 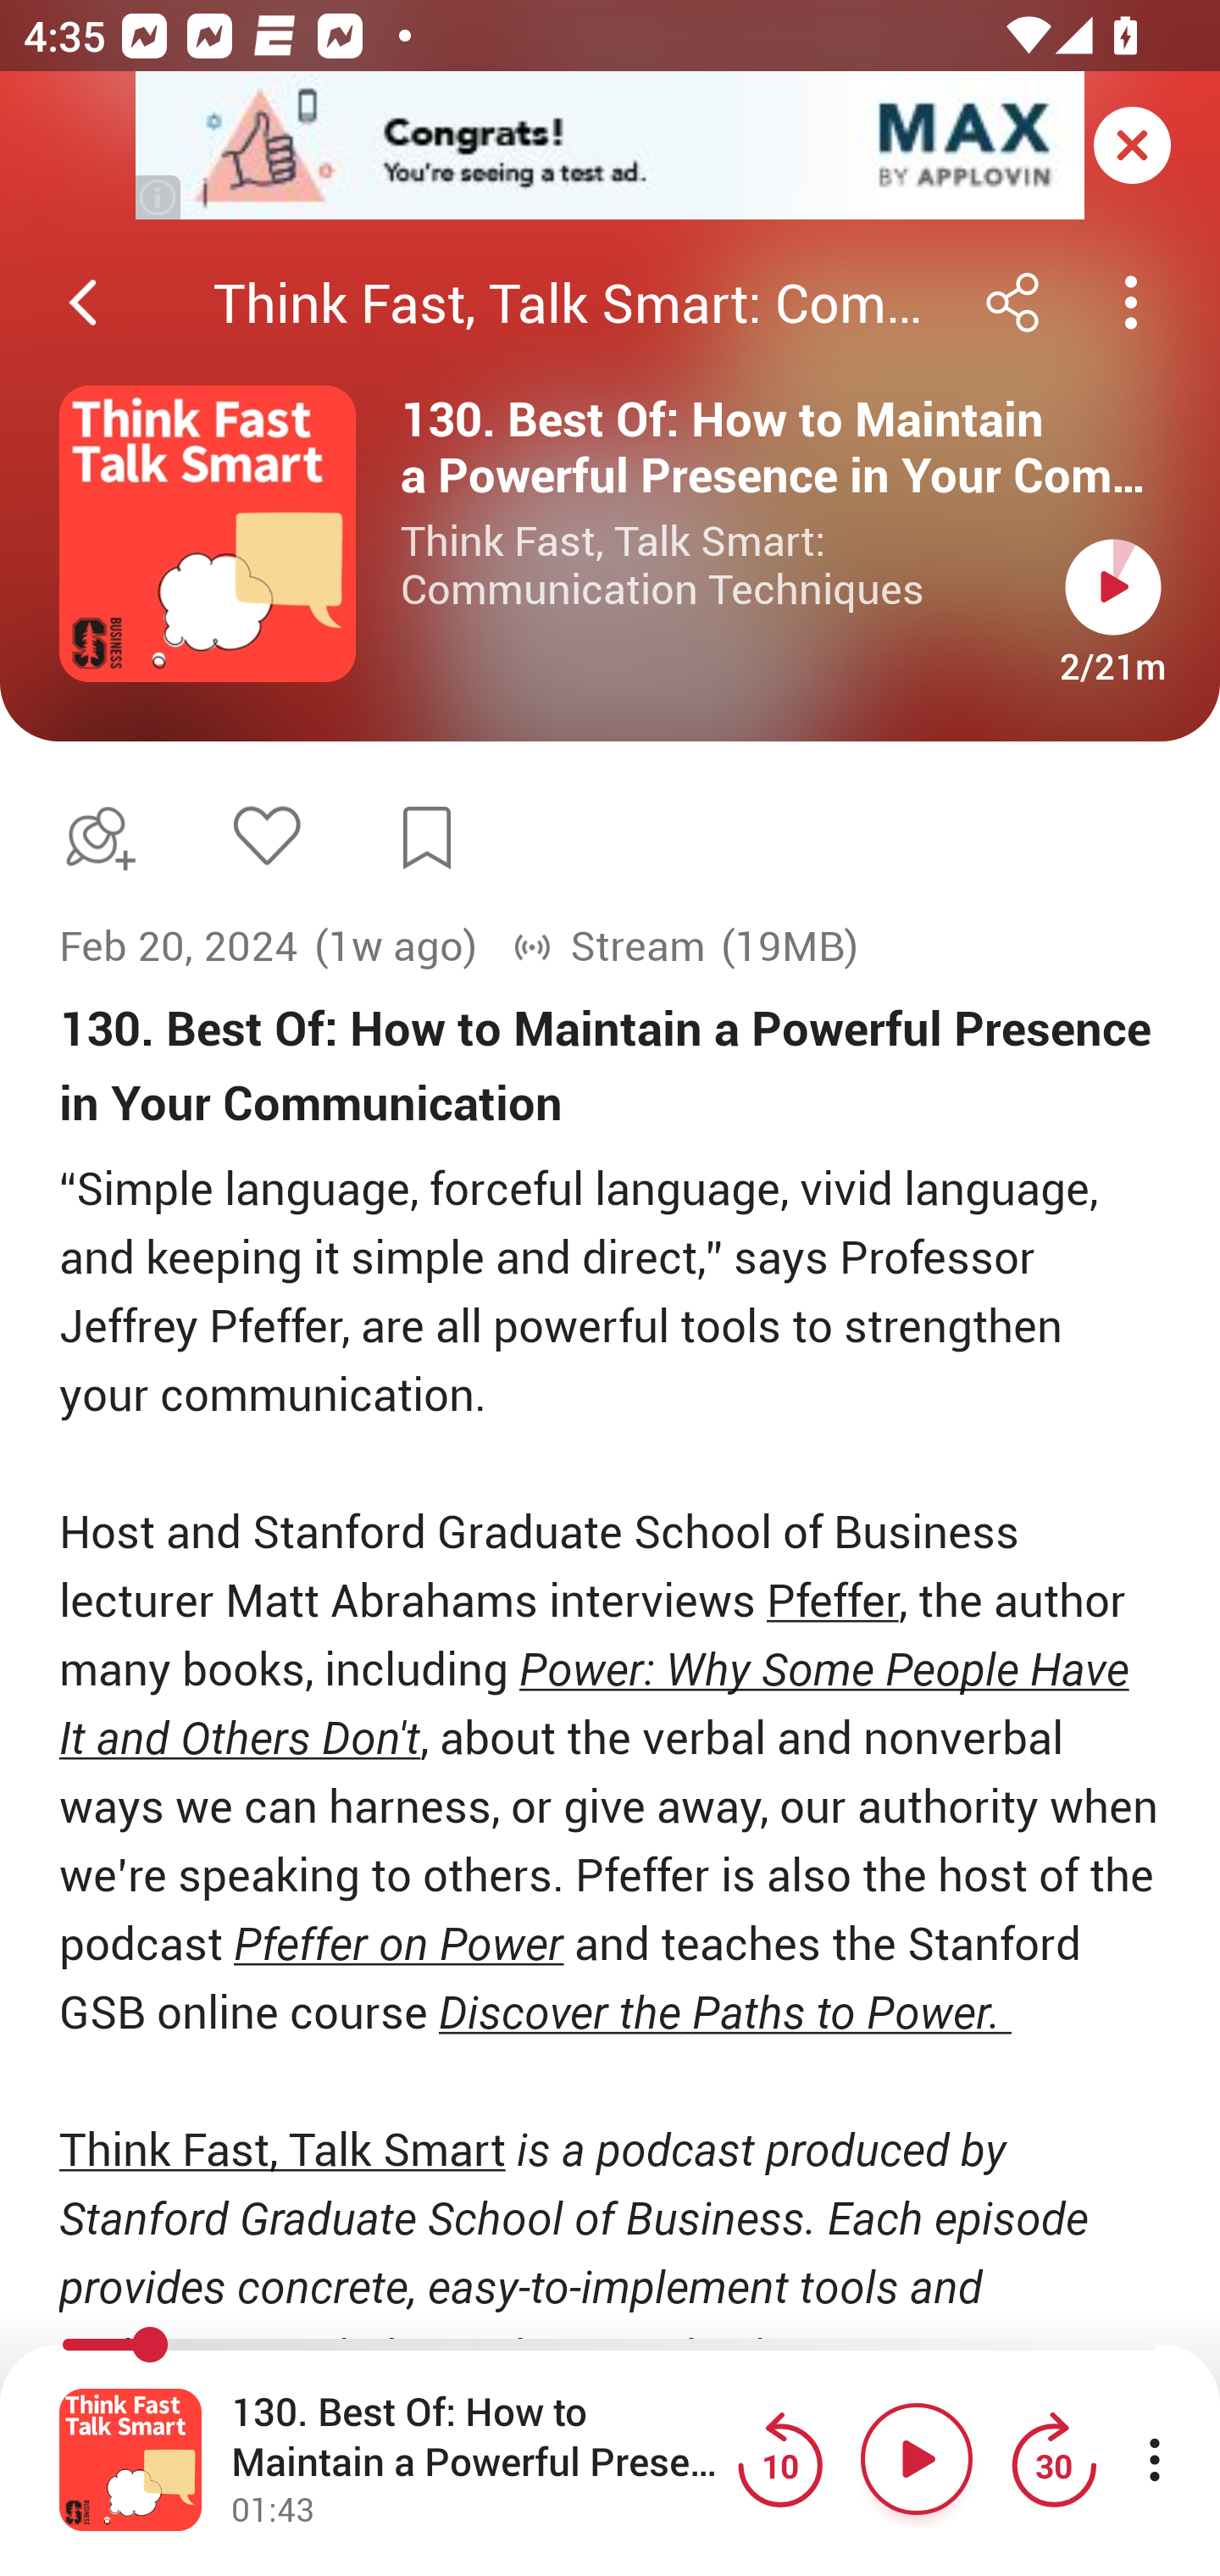 What do you see at coordinates (1053, 2460) in the screenshot?
I see `Jump forward` at bounding box center [1053, 2460].